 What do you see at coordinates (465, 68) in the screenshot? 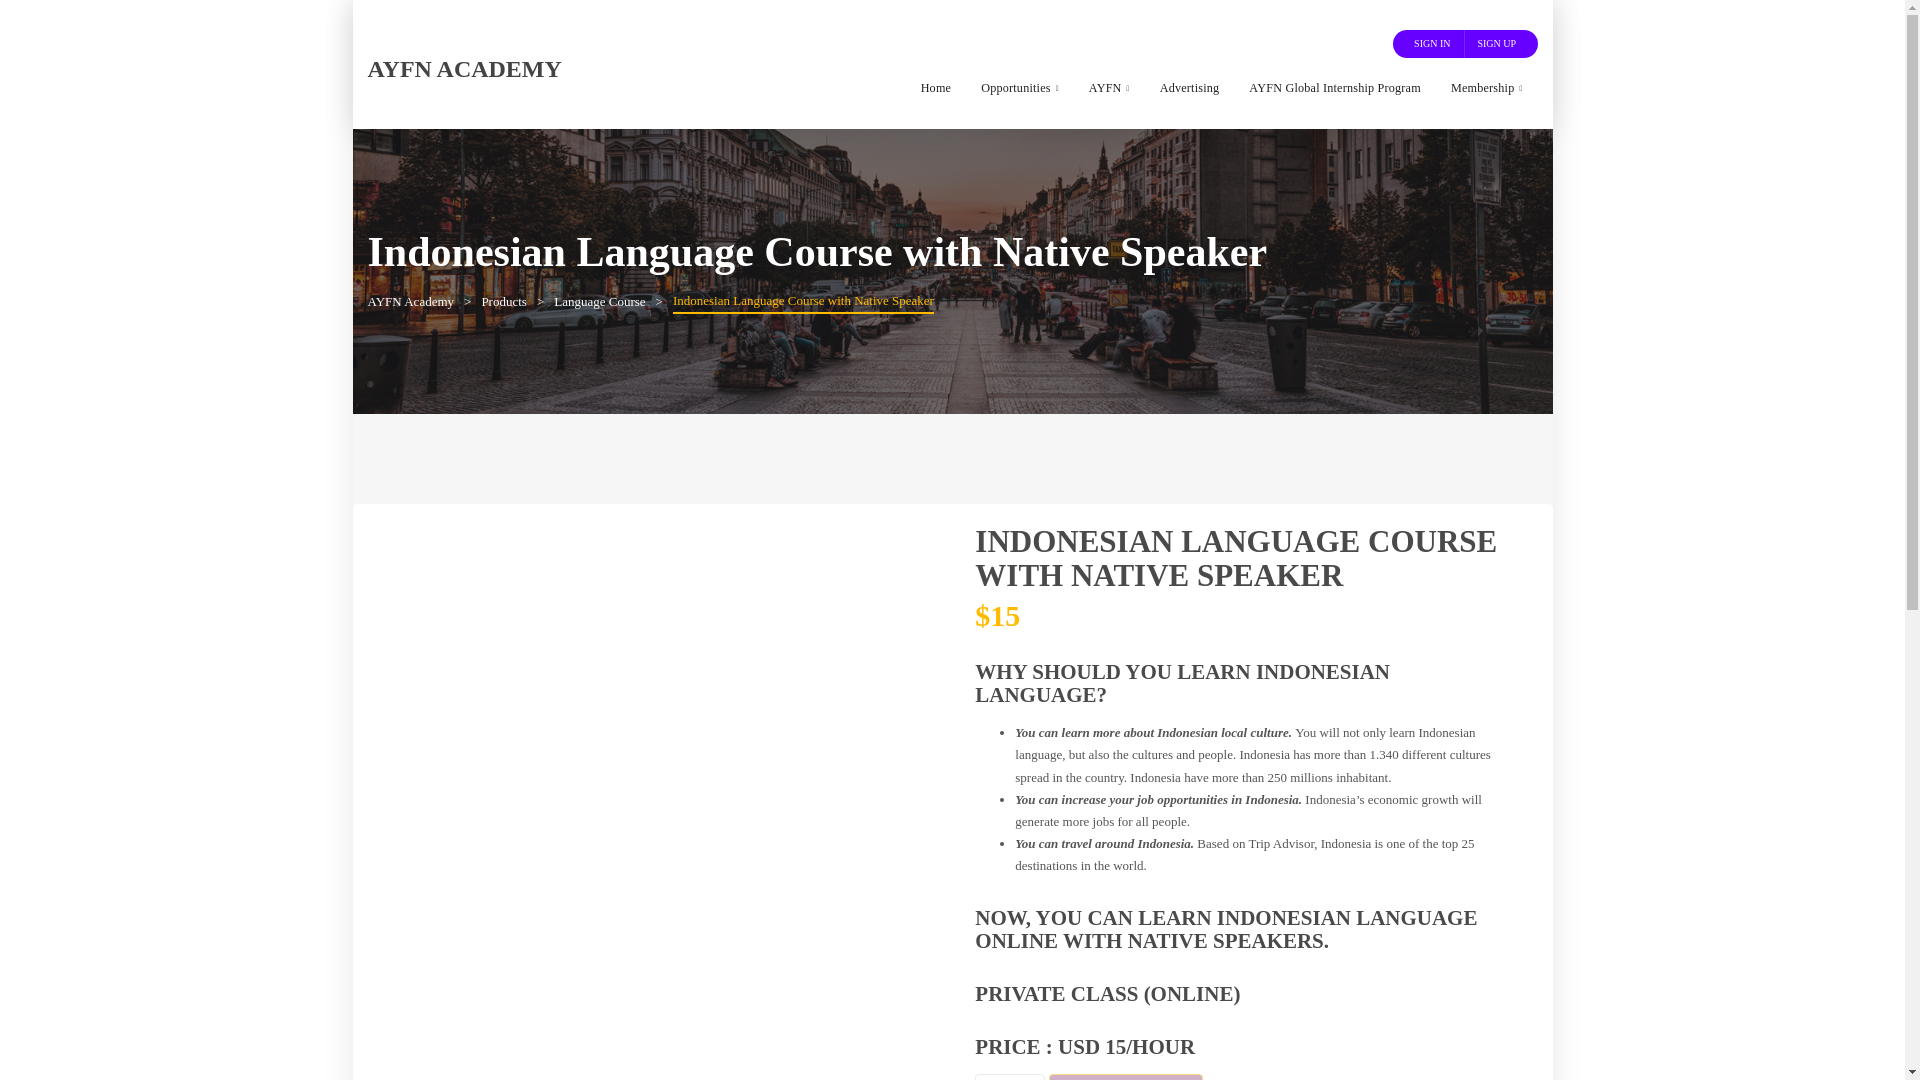
I see `AYFN Academy` at bounding box center [465, 68].